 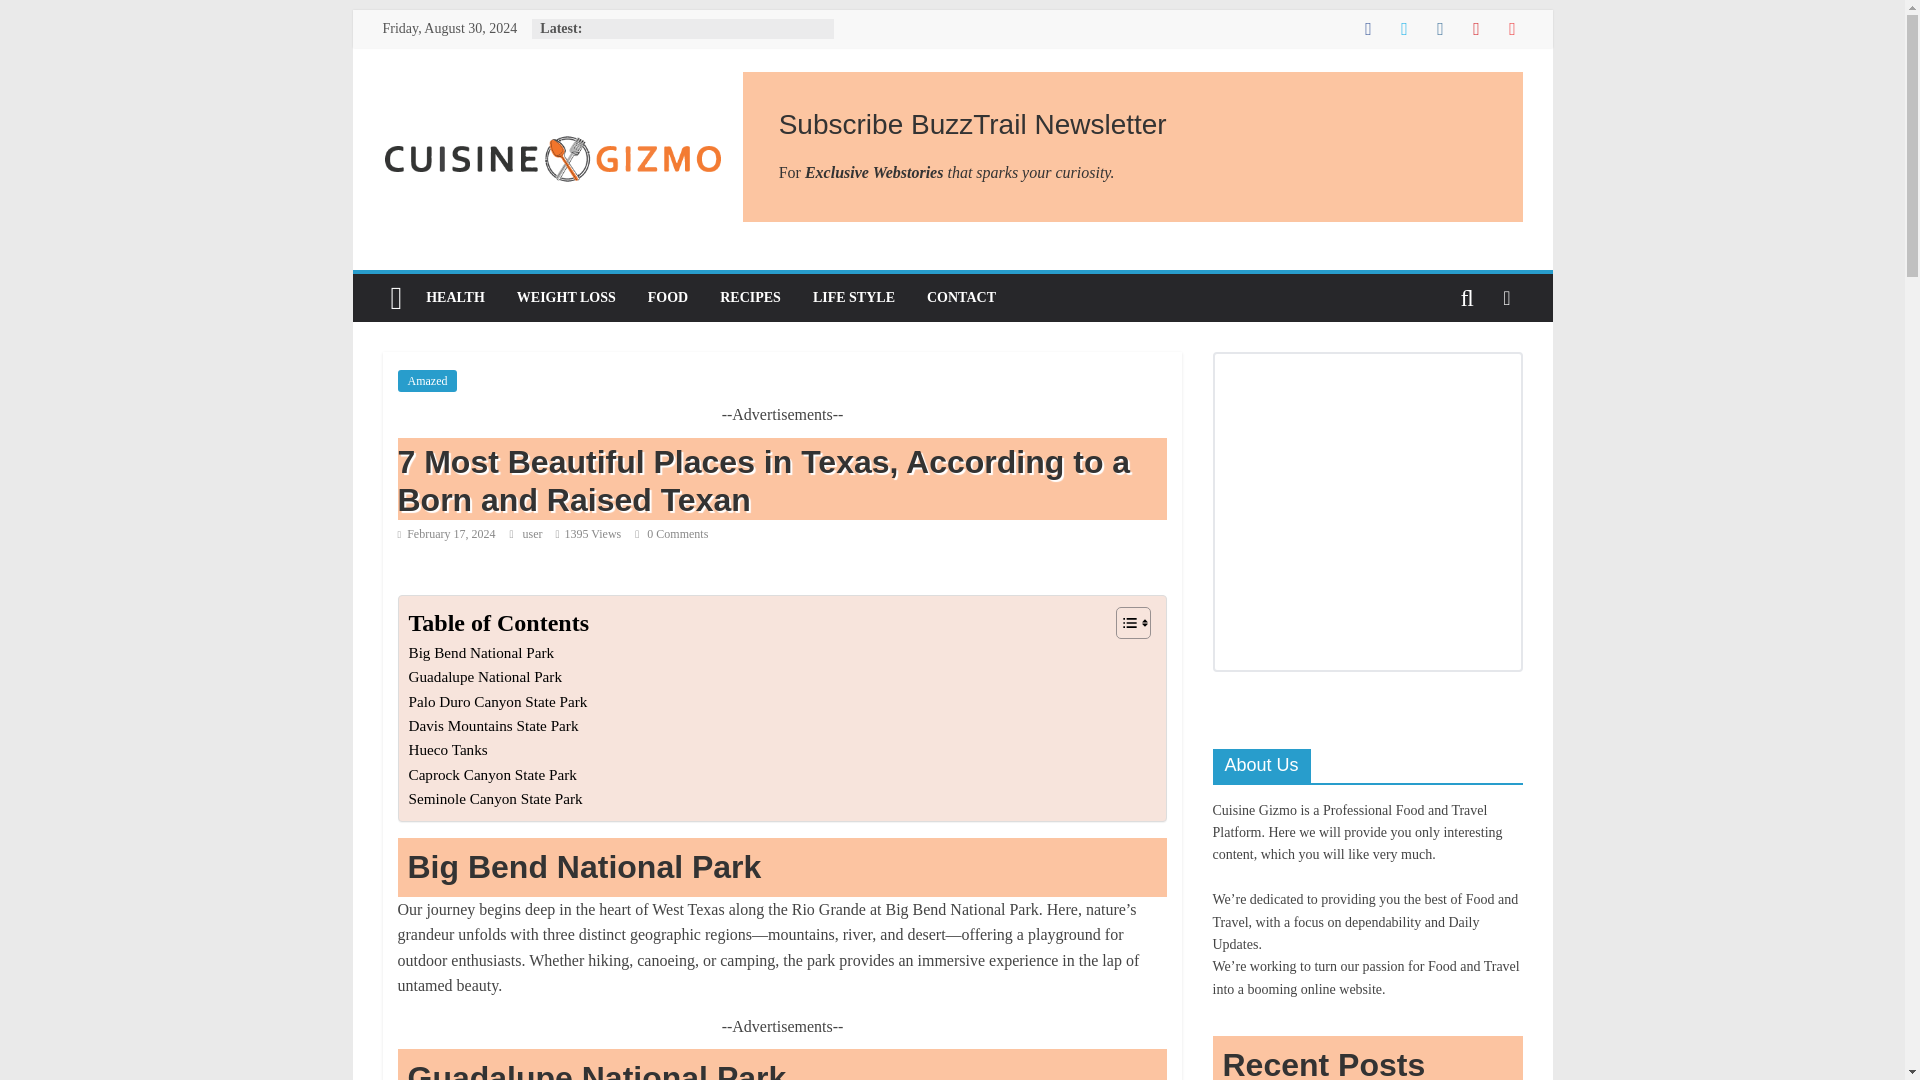 What do you see at coordinates (456, 298) in the screenshot?
I see `HEALTH` at bounding box center [456, 298].